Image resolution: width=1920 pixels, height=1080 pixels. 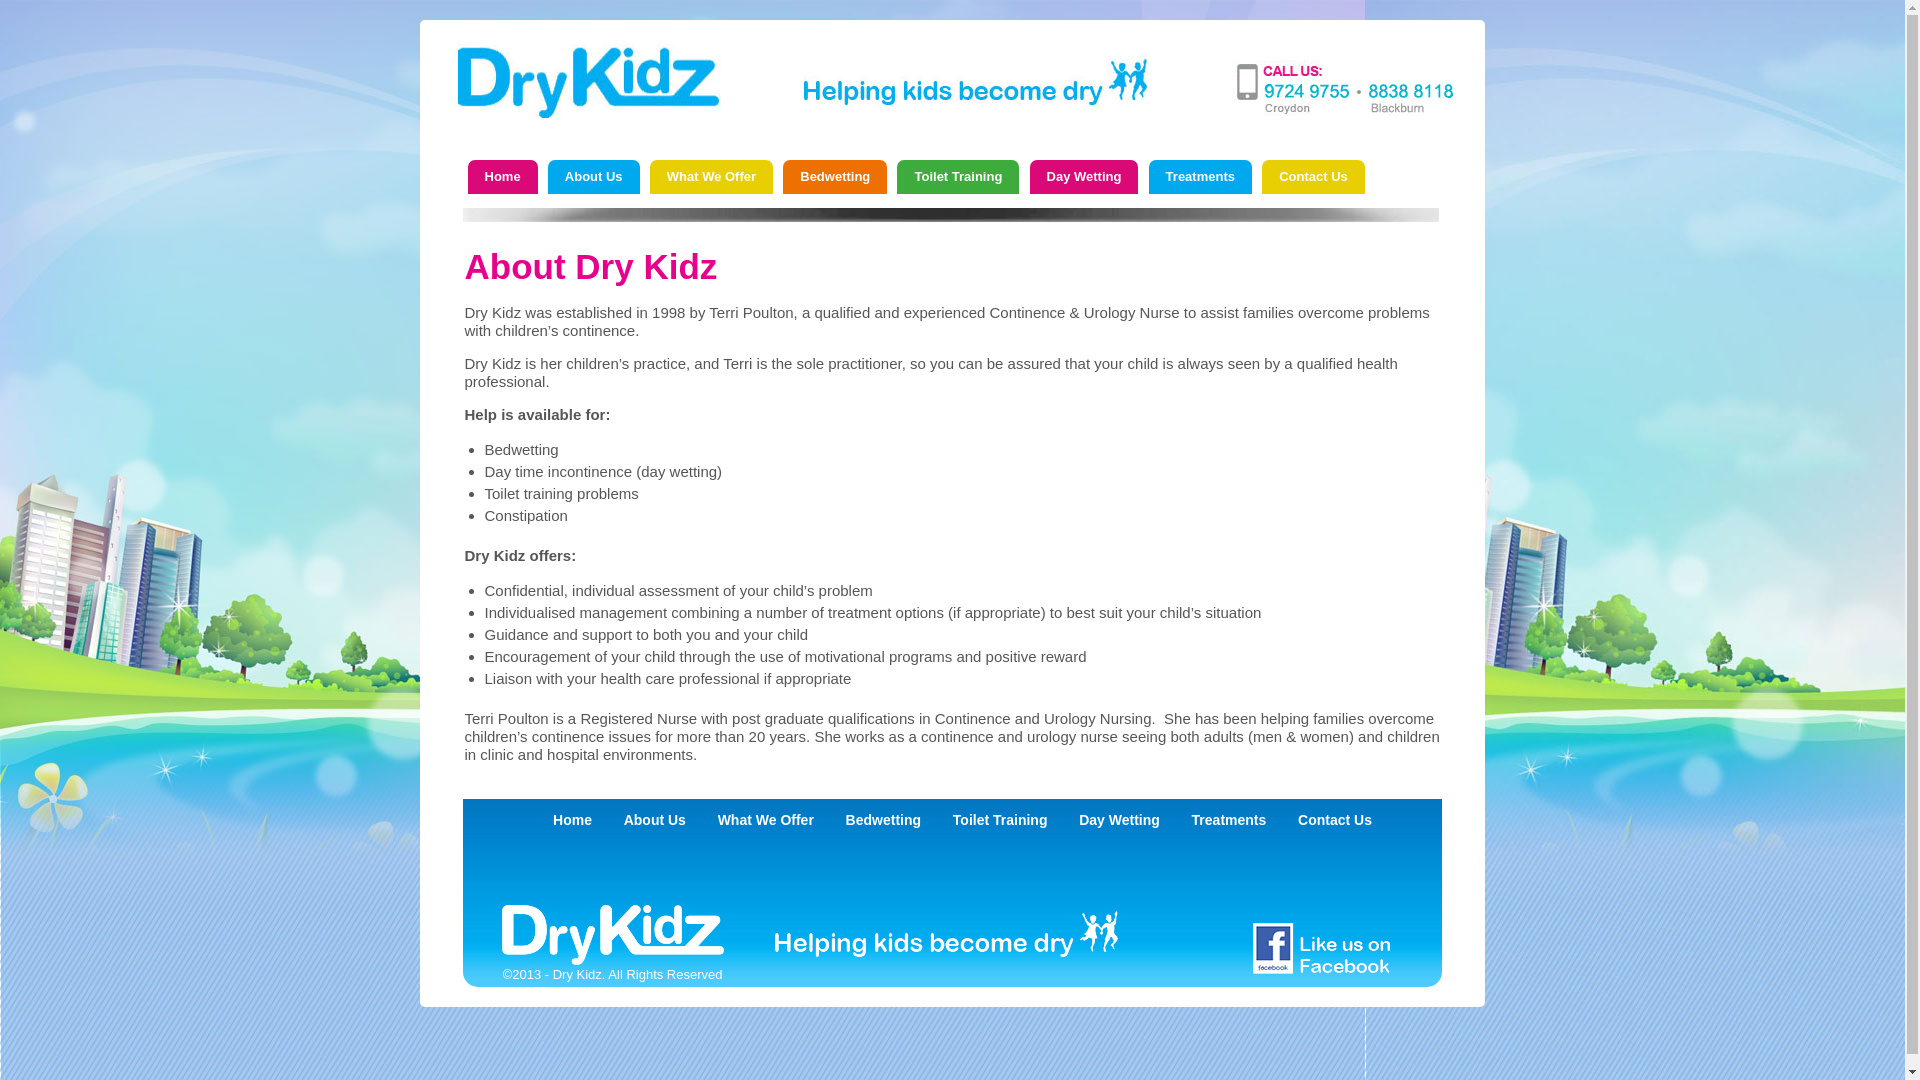 What do you see at coordinates (655, 820) in the screenshot?
I see `About Us` at bounding box center [655, 820].